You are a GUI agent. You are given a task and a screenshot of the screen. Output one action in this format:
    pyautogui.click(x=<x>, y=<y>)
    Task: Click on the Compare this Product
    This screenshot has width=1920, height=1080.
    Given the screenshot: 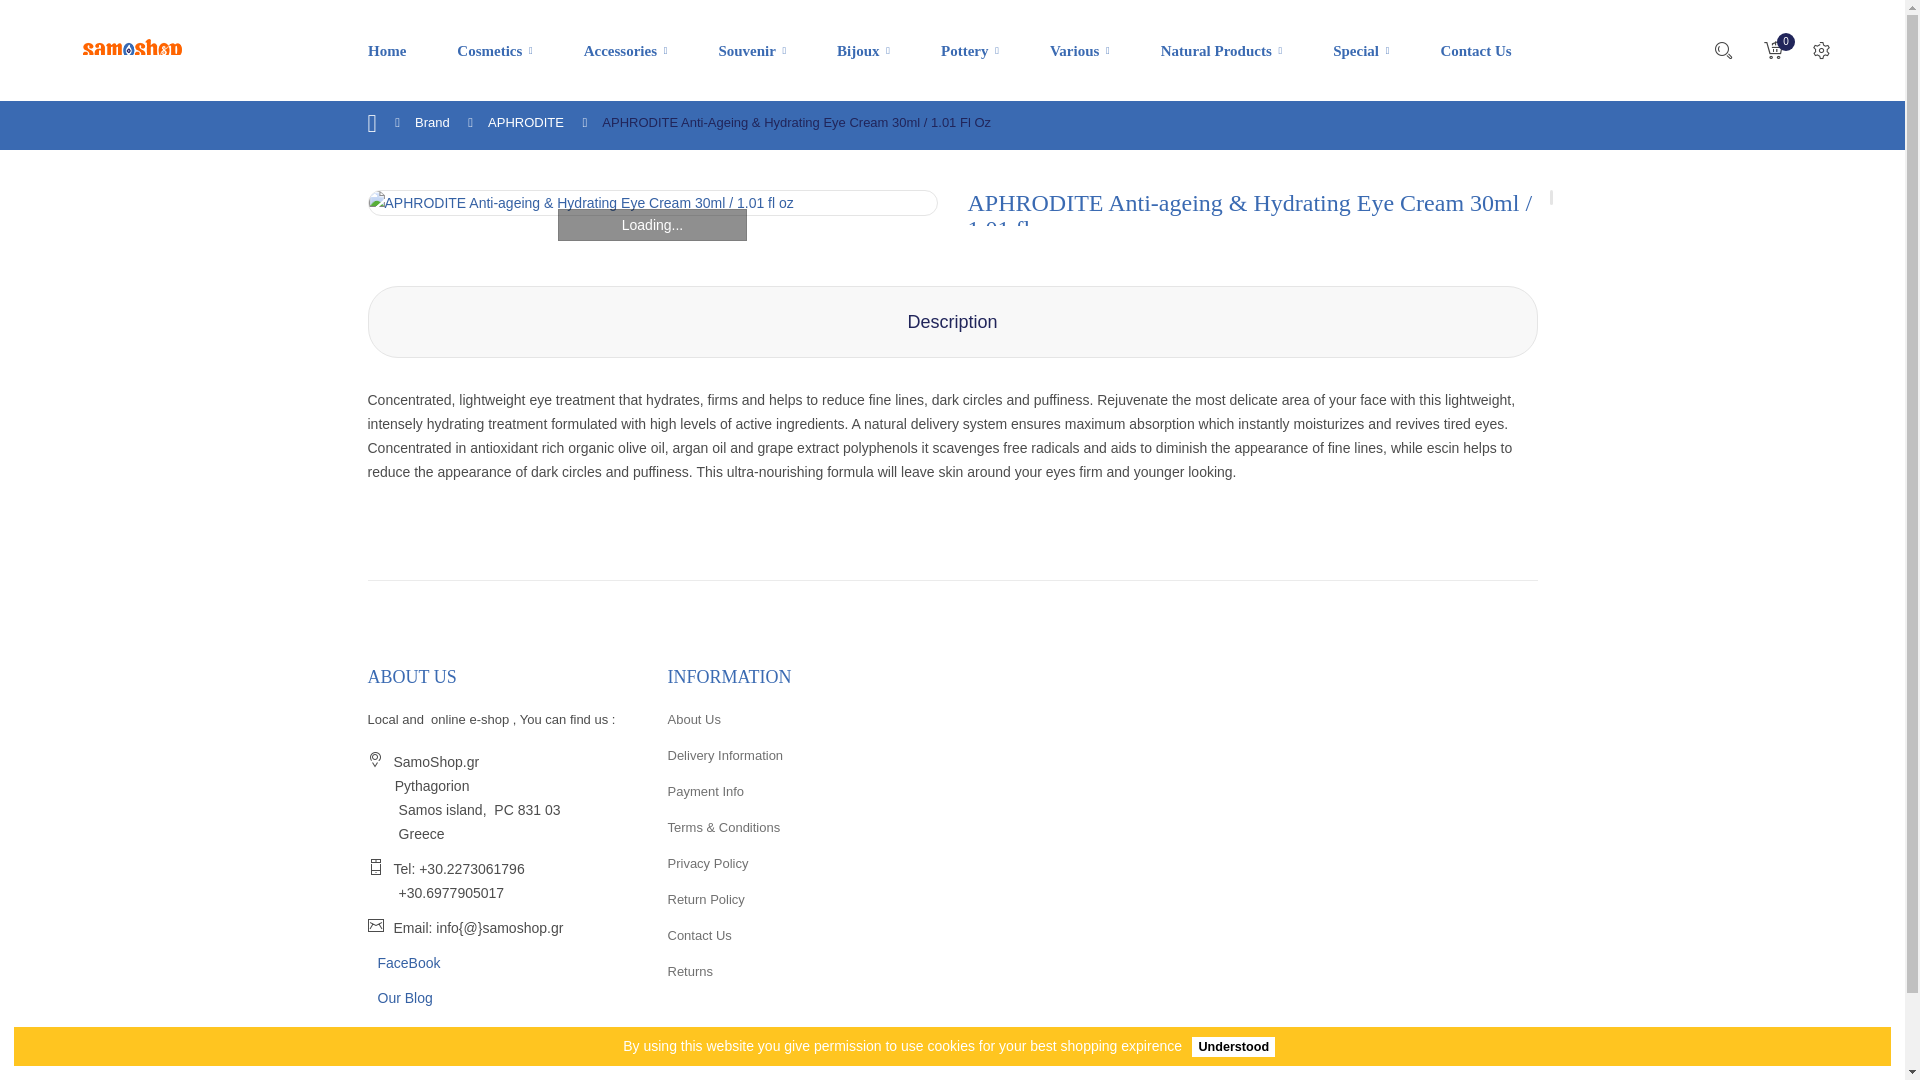 What is the action you would take?
    pyautogui.click(x=1246, y=569)
    